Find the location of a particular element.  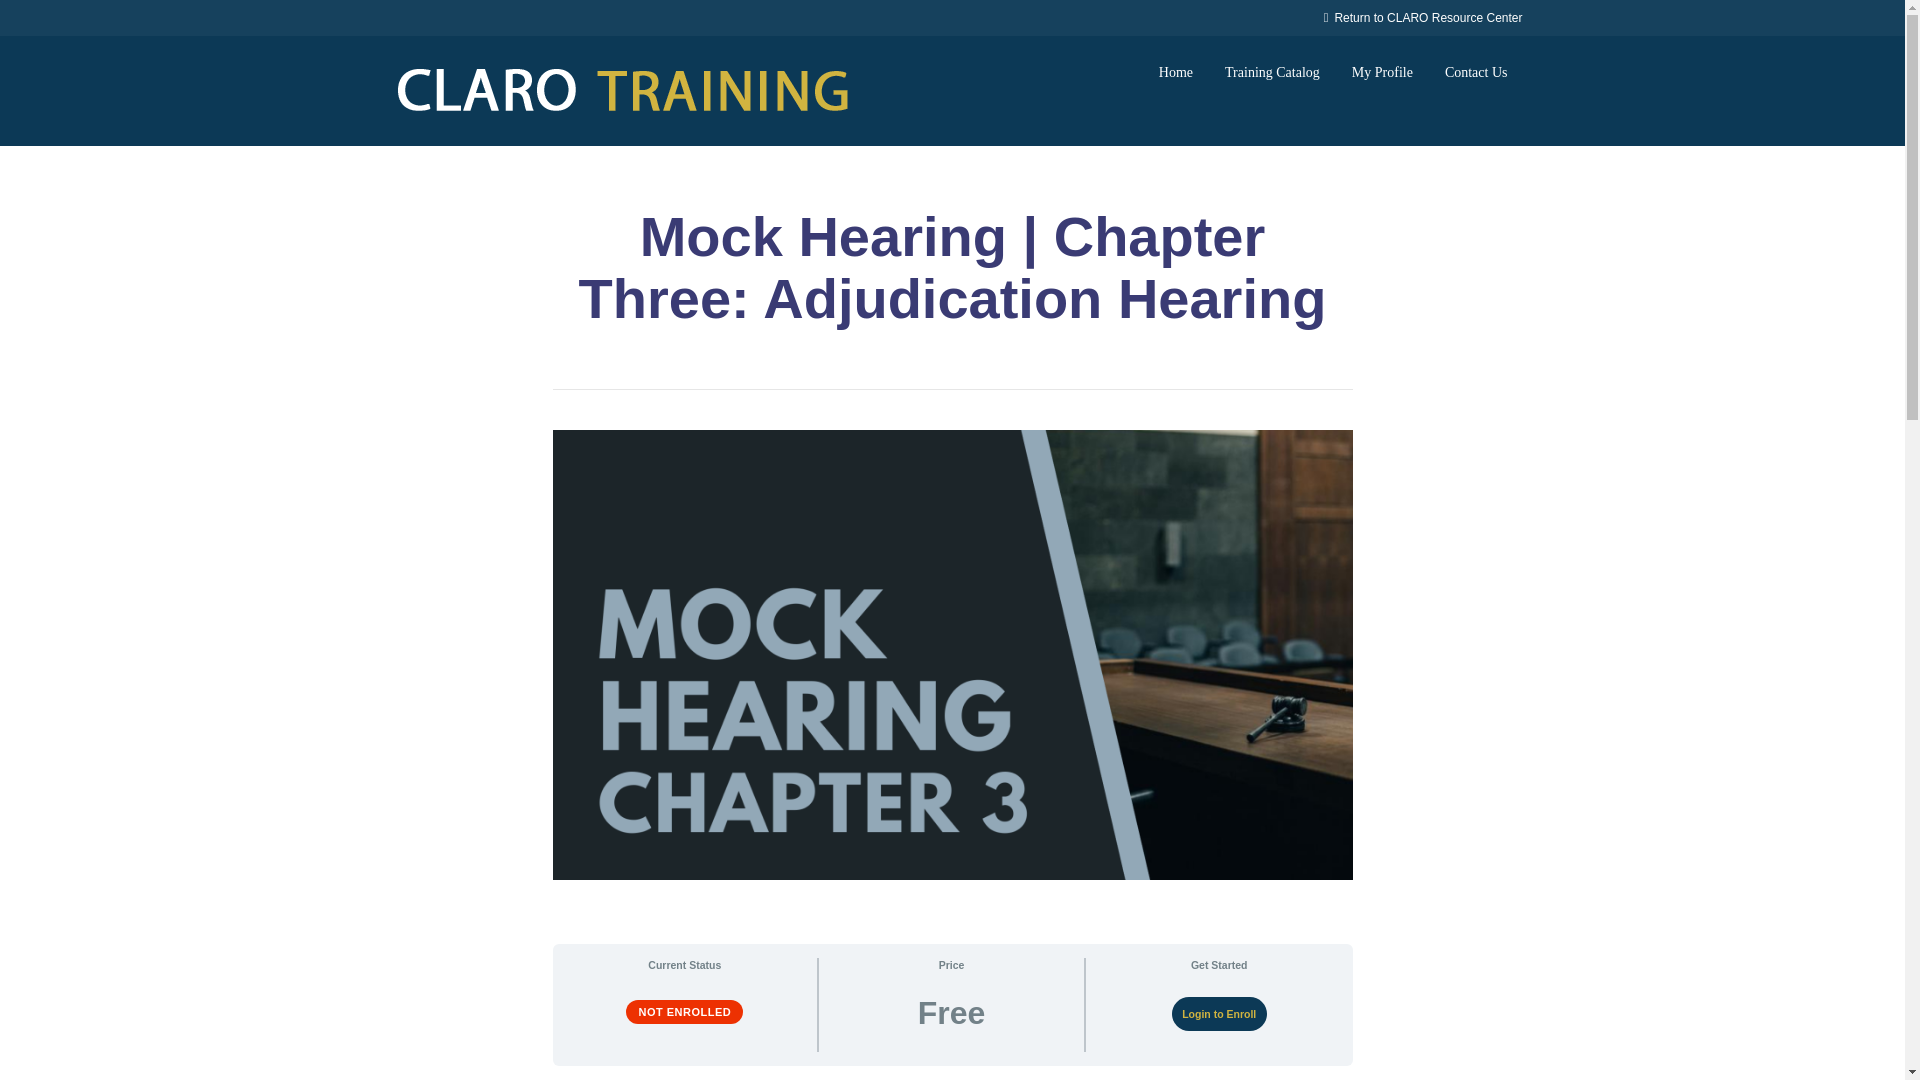

Contact Us is located at coordinates (1476, 72).